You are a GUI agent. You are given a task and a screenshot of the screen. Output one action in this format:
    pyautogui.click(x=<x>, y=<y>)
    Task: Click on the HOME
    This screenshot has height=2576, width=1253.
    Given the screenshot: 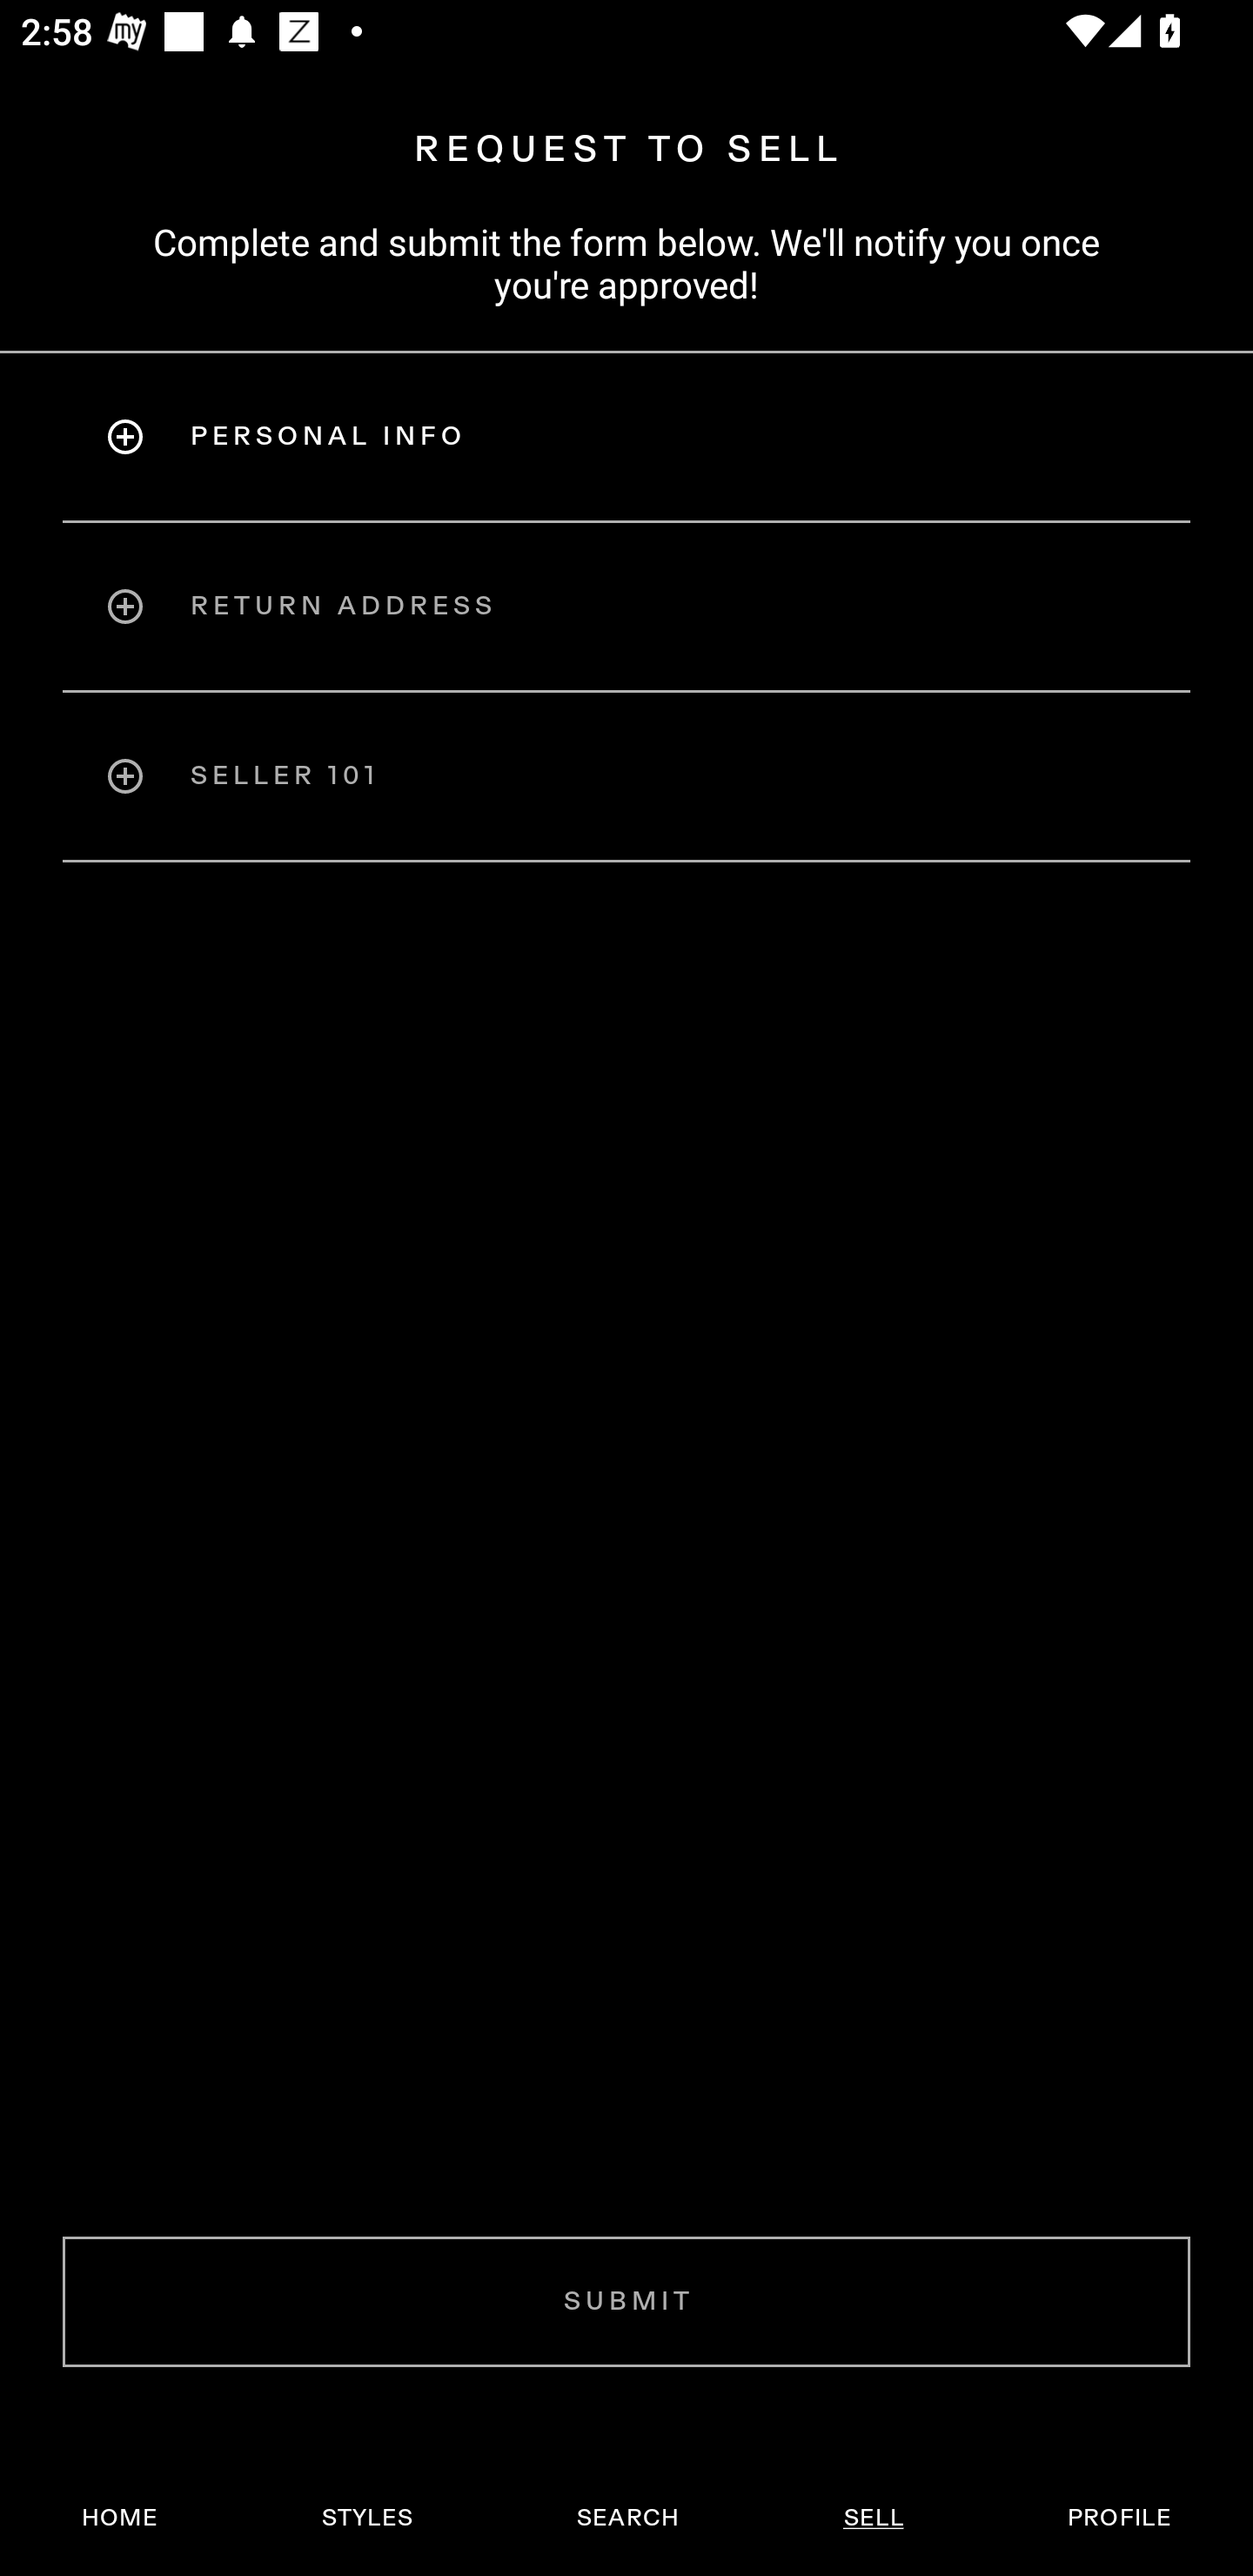 What is the action you would take?
    pyautogui.click(x=120, y=2518)
    